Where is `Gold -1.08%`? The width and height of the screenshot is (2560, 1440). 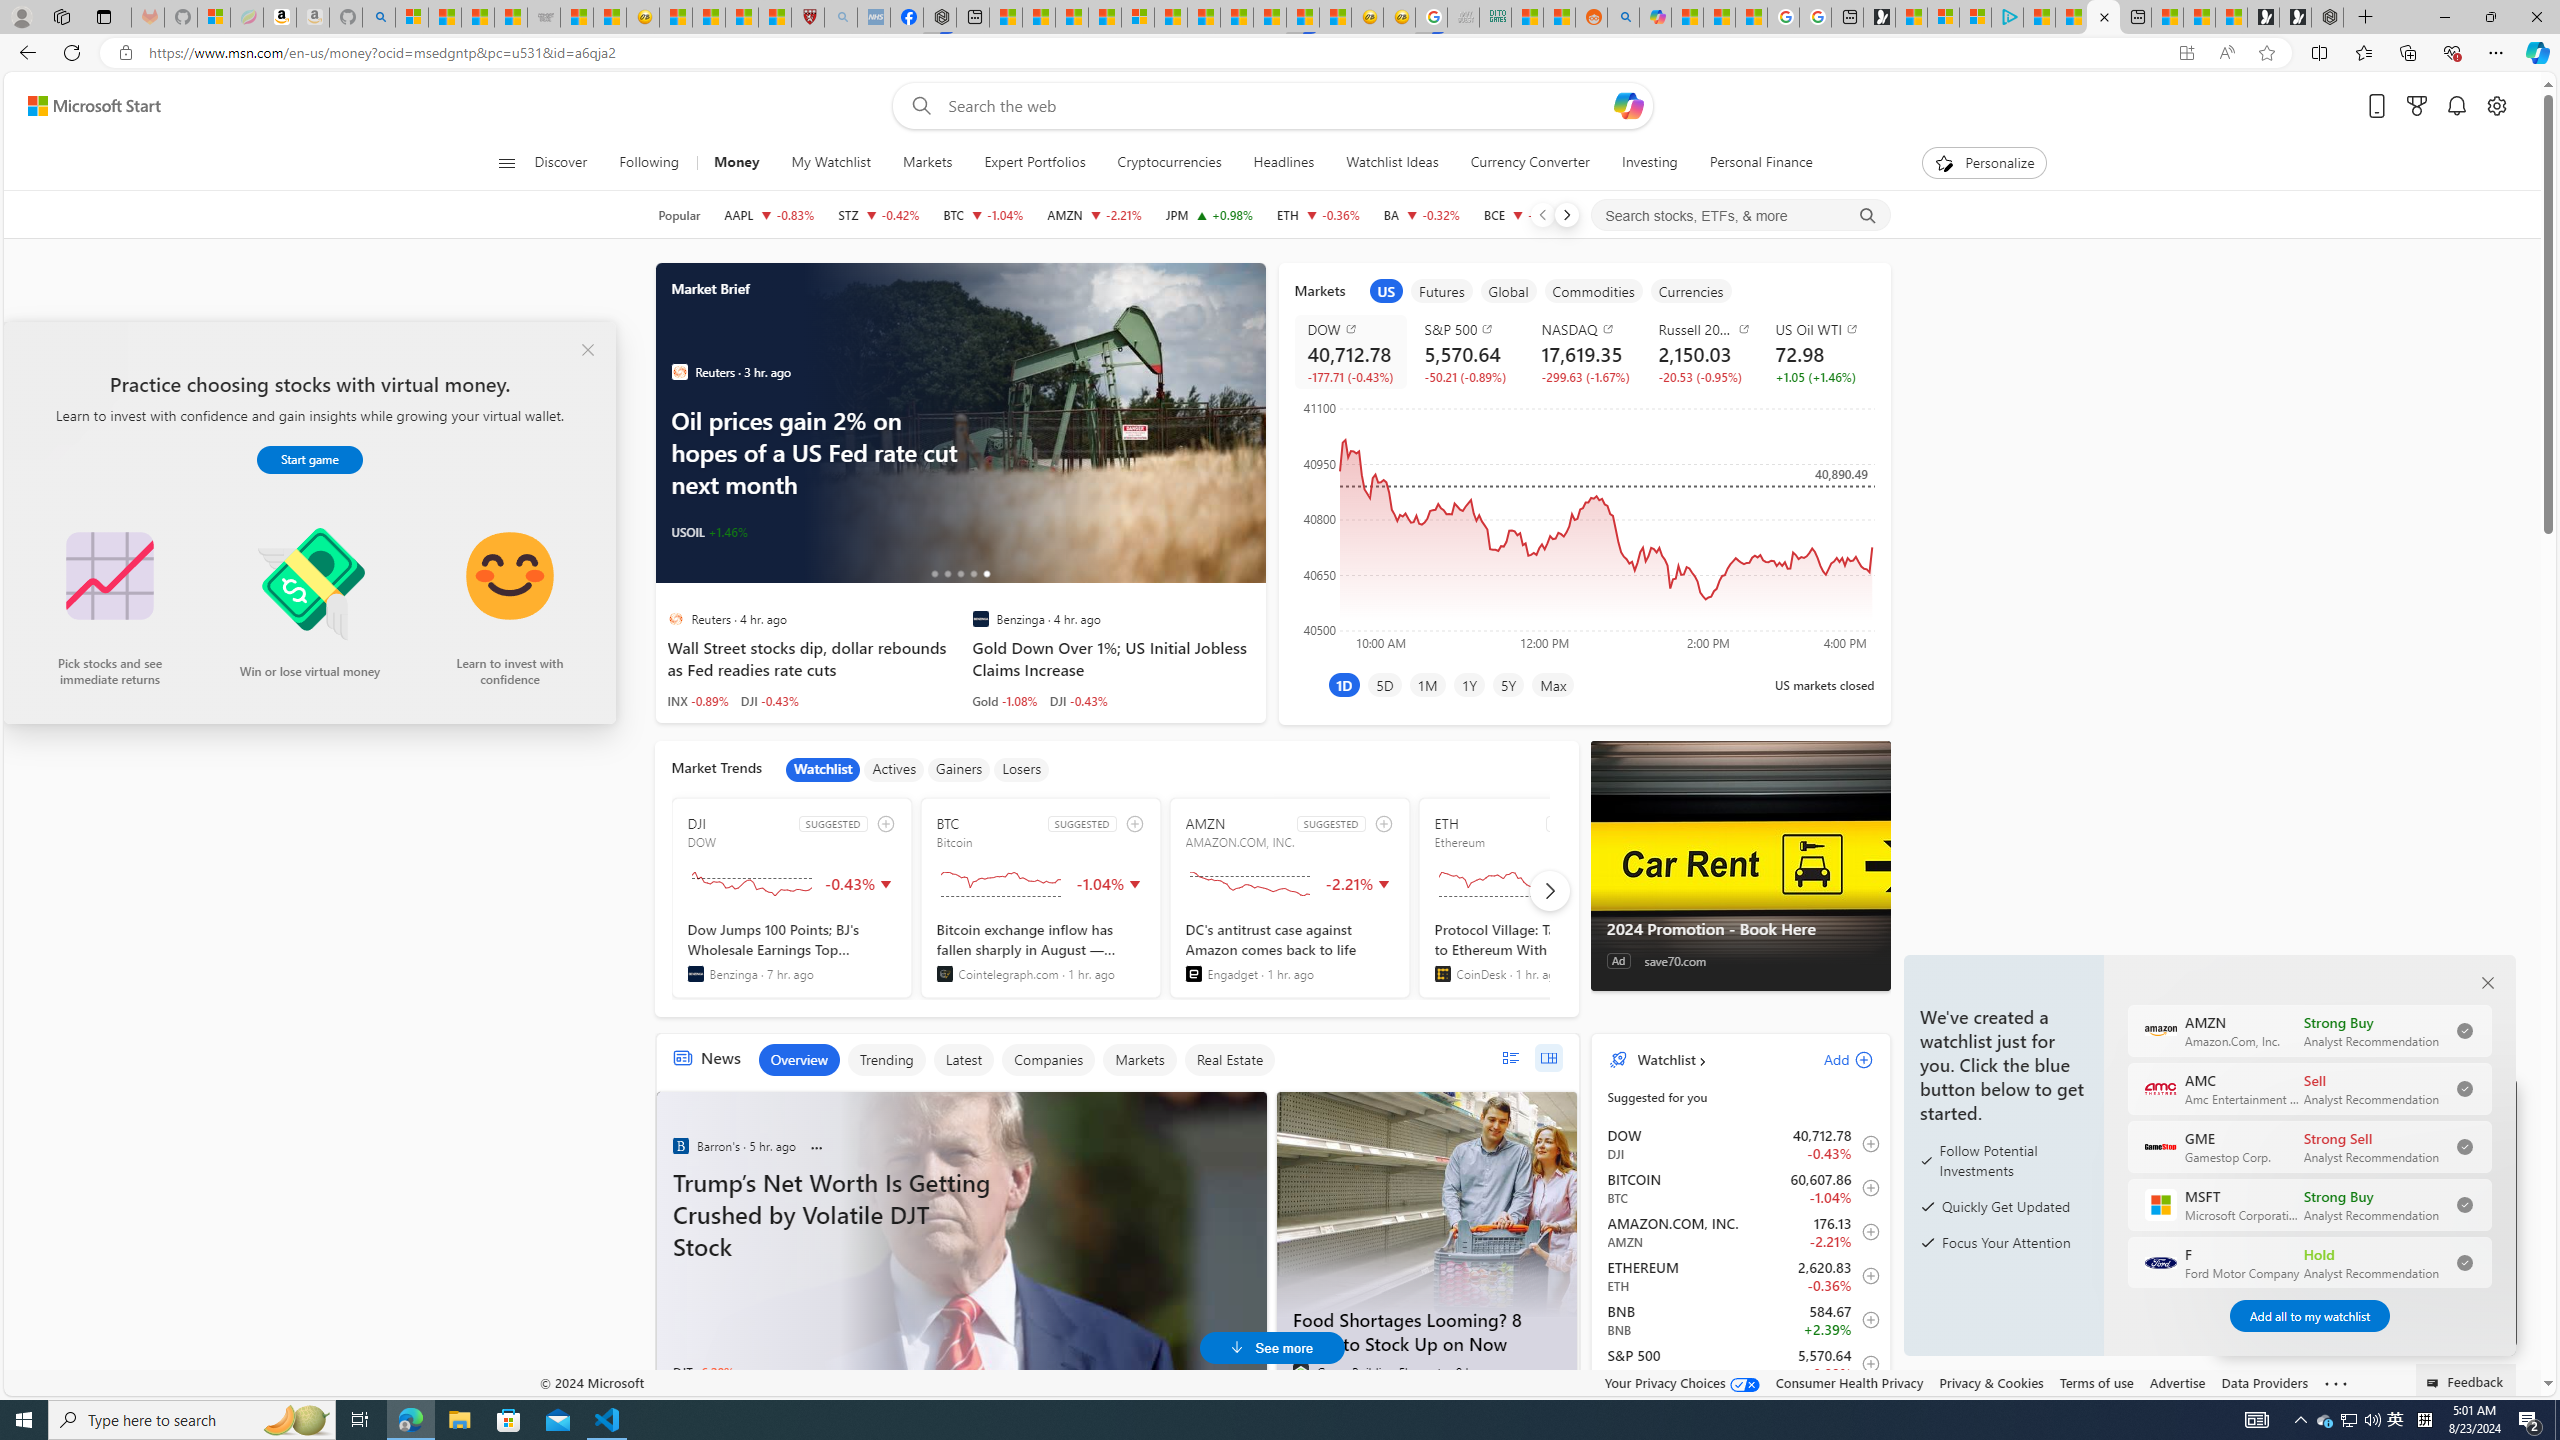
Gold -1.08% is located at coordinates (1004, 700).